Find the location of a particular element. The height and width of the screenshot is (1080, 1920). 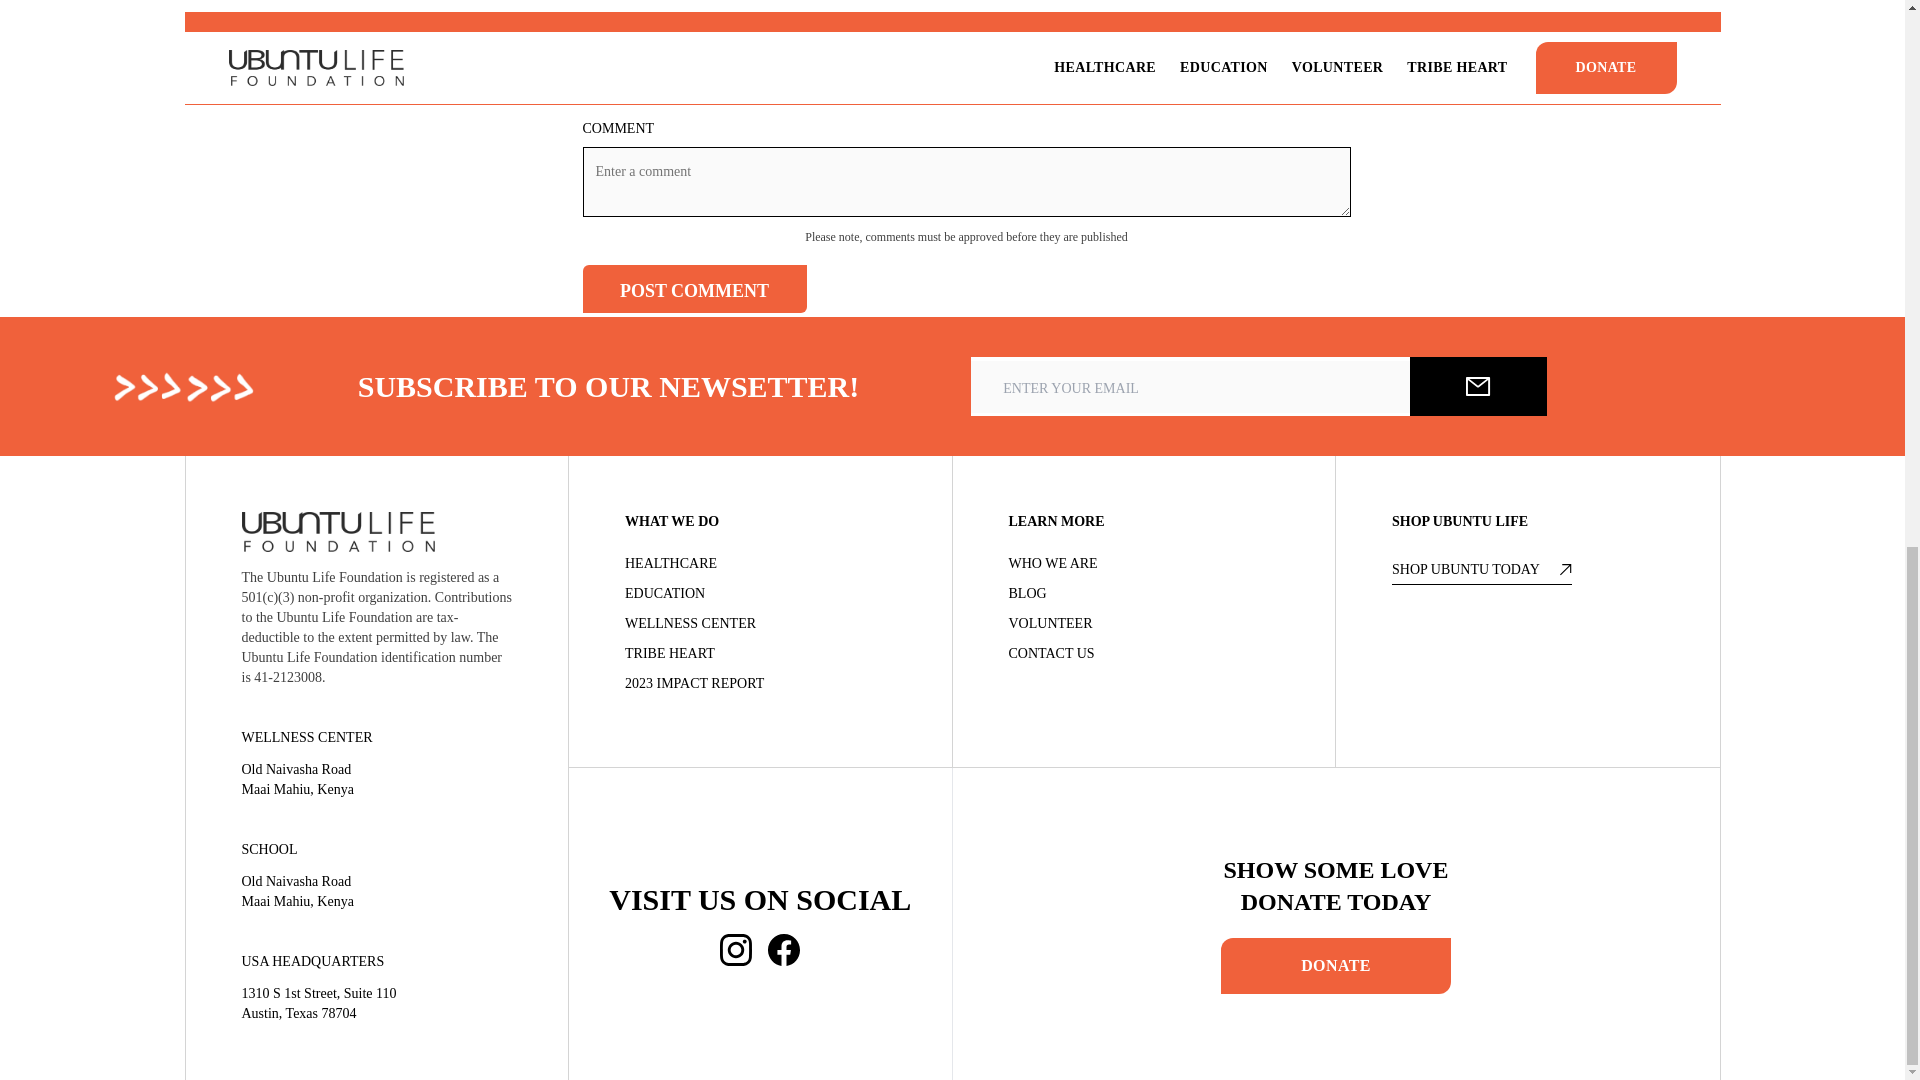

DONATE is located at coordinates (1336, 966).